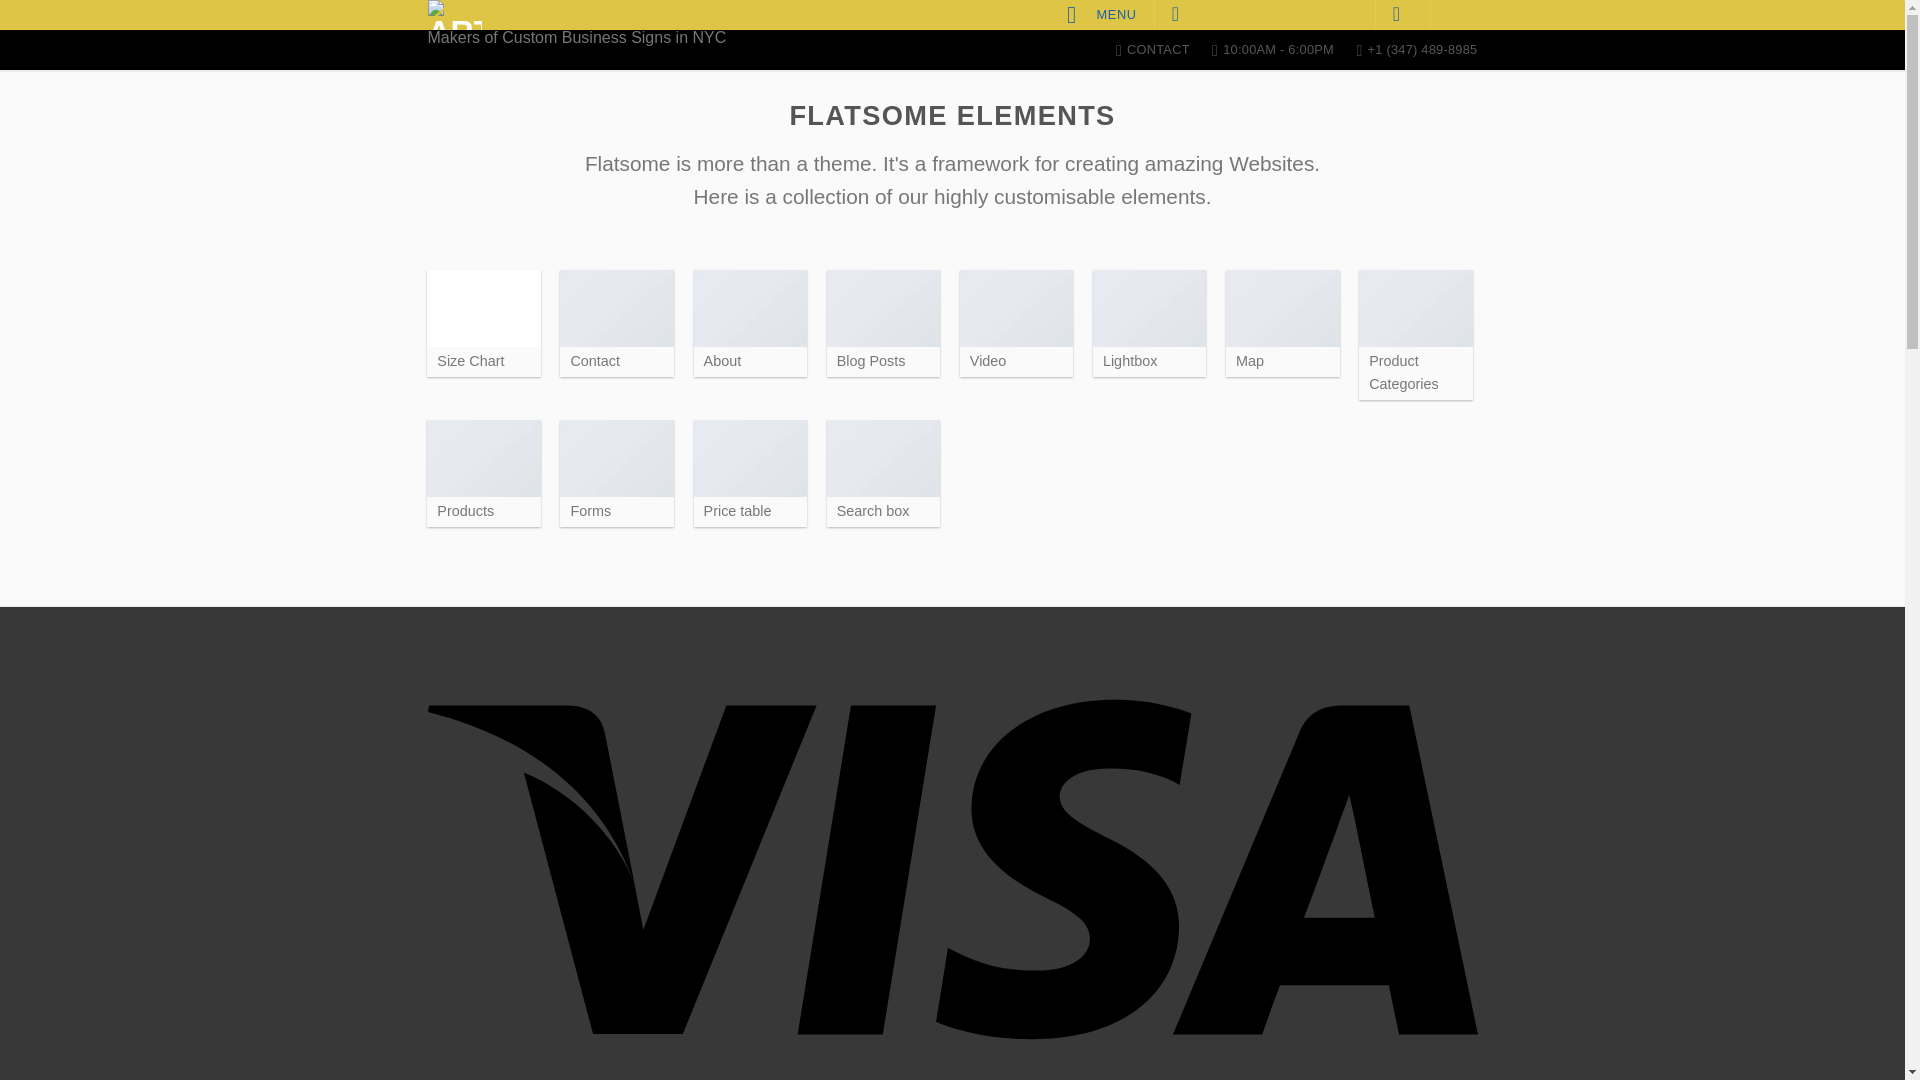 Image resolution: width=1920 pixels, height=1080 pixels. I want to click on CONTACT, so click(1152, 50).